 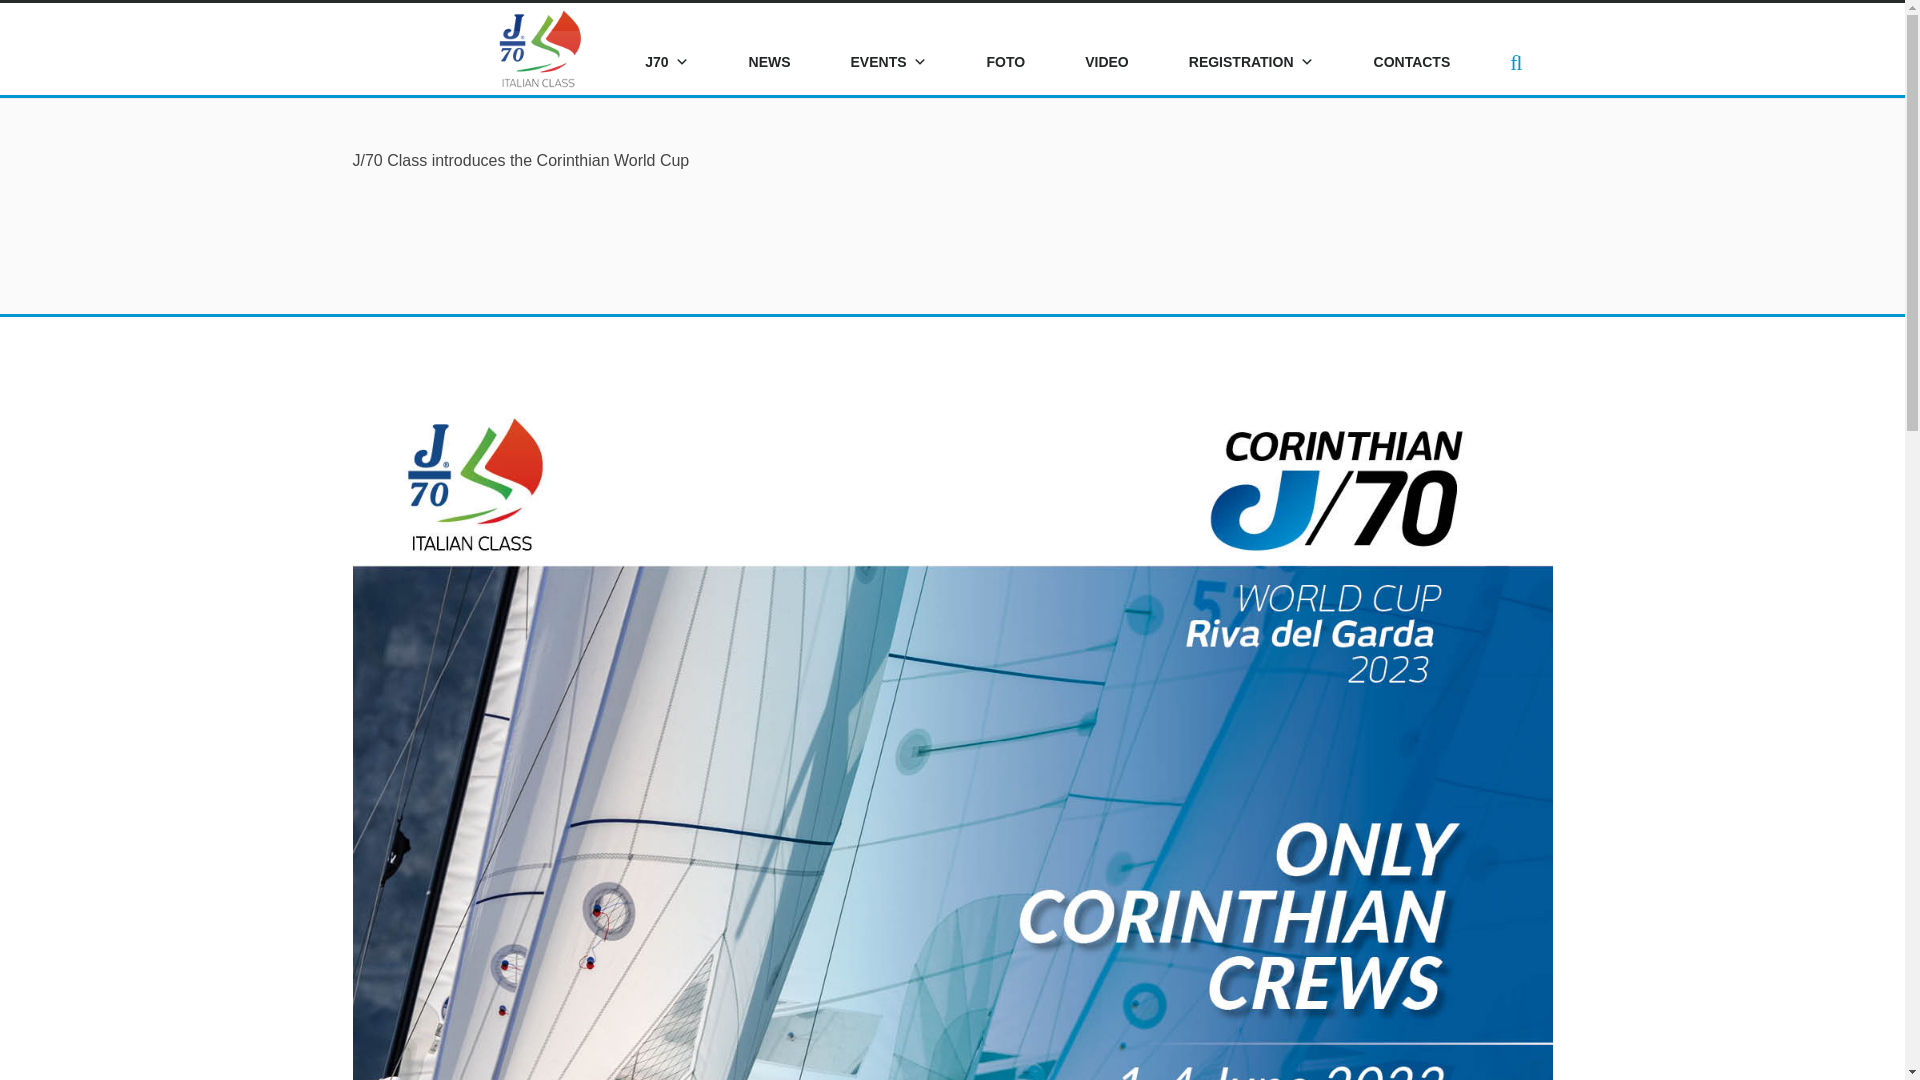 I want to click on NEWS, so click(x=770, y=63).